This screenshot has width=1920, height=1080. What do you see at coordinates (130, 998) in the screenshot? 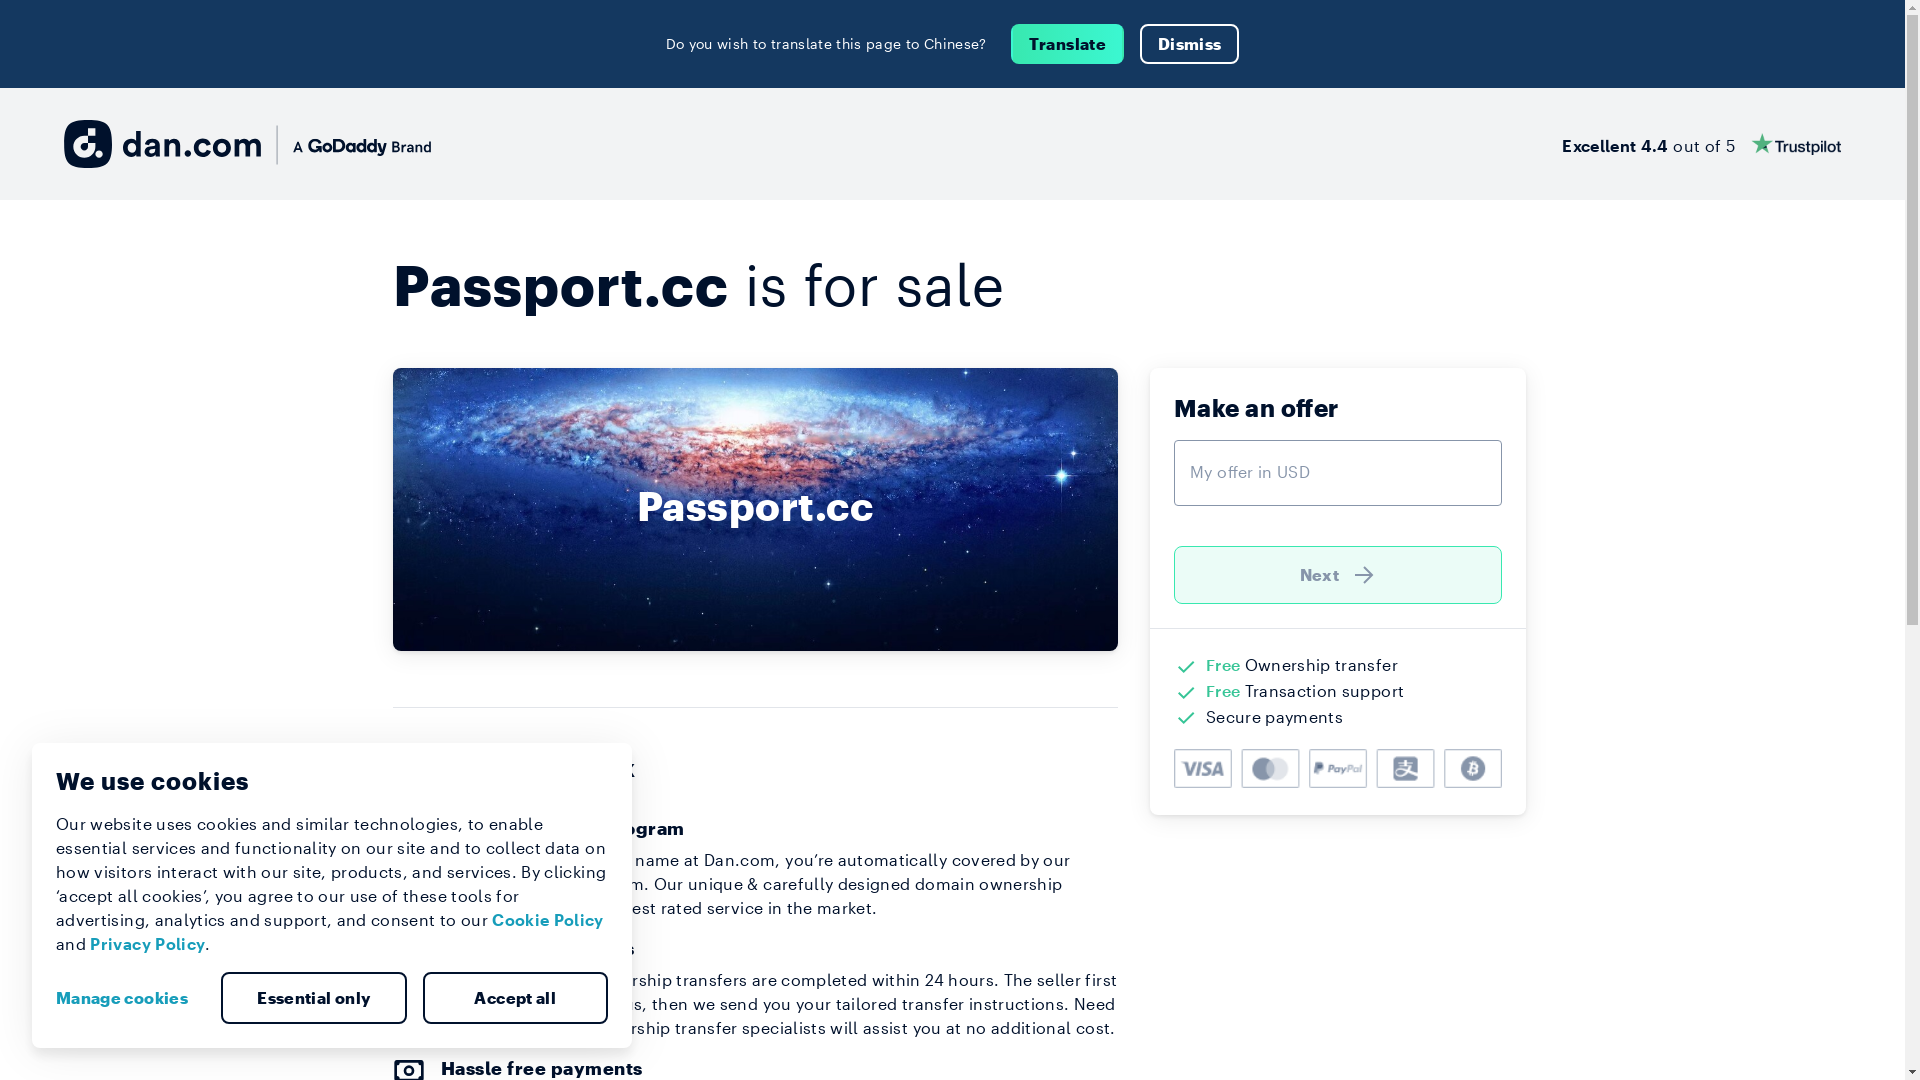
I see `Manage cookies` at bounding box center [130, 998].